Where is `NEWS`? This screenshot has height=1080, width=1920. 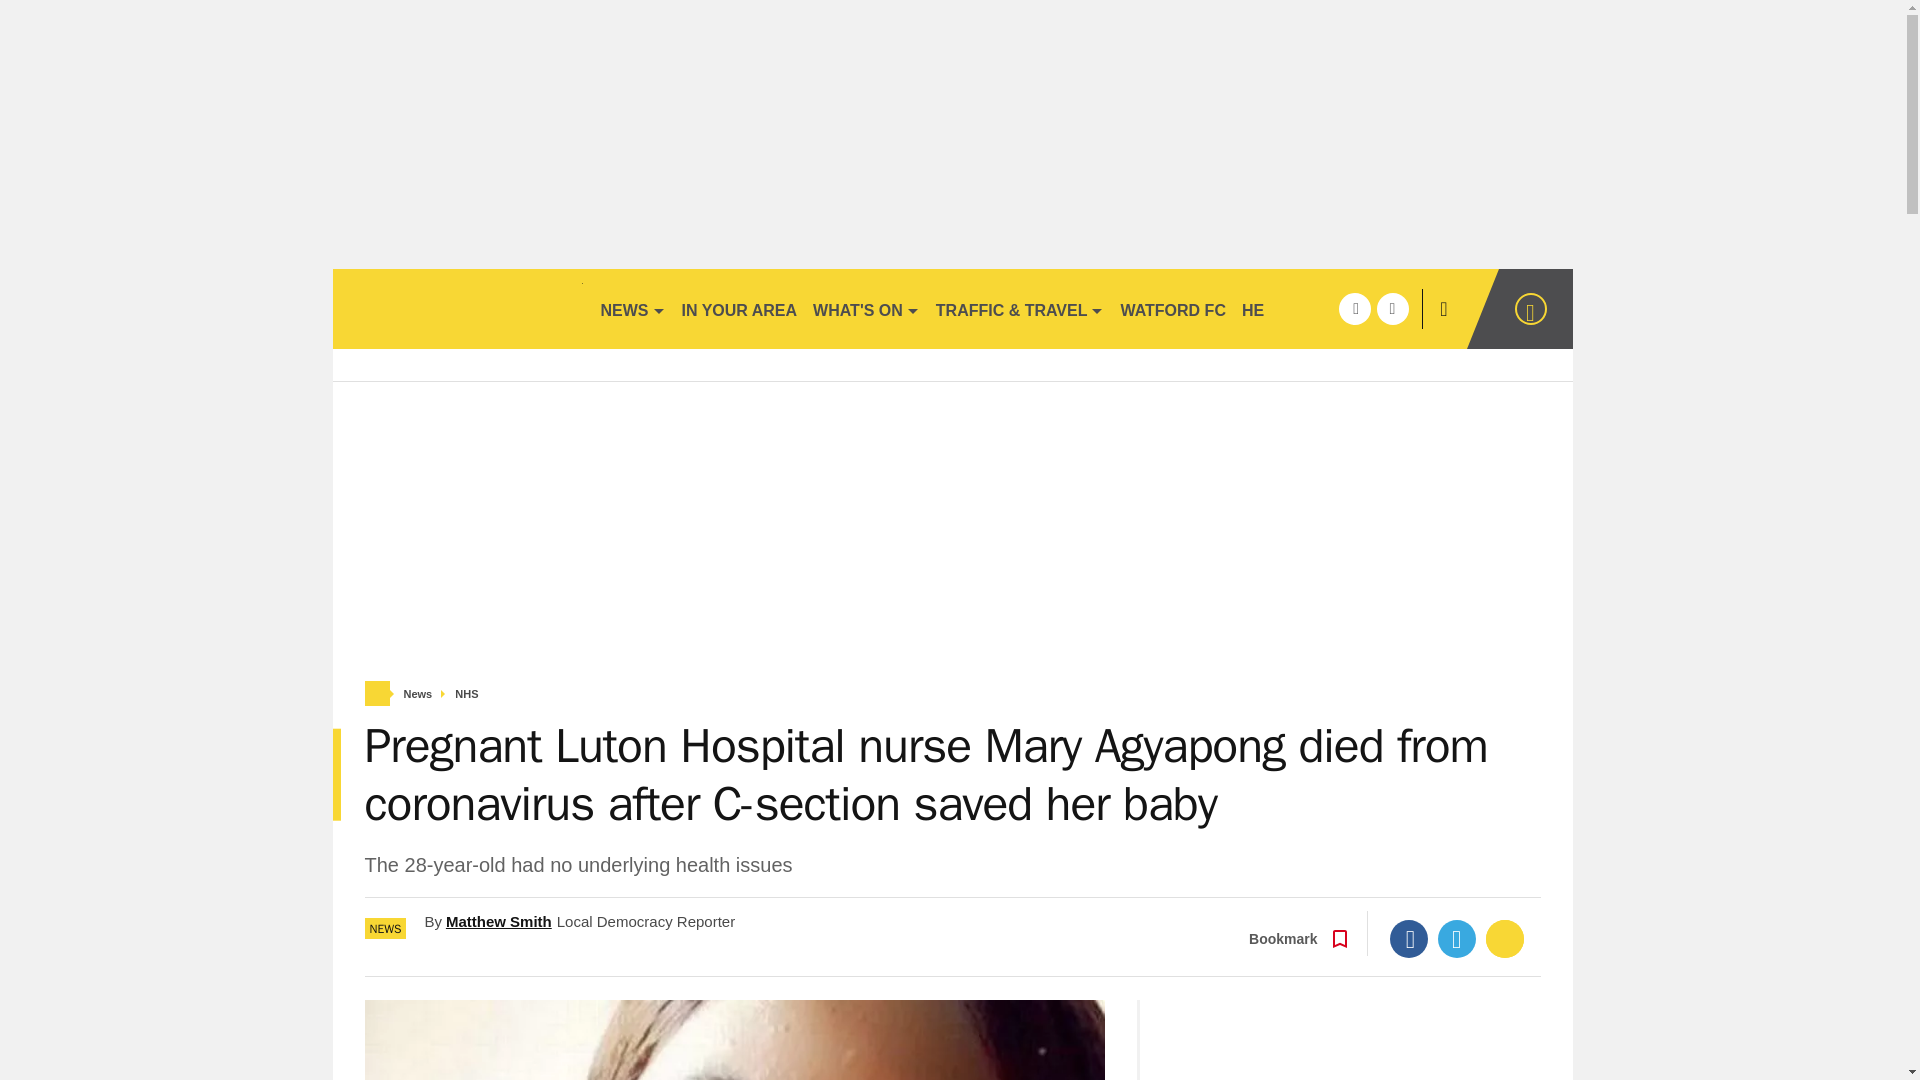 NEWS is located at coordinates (632, 308).